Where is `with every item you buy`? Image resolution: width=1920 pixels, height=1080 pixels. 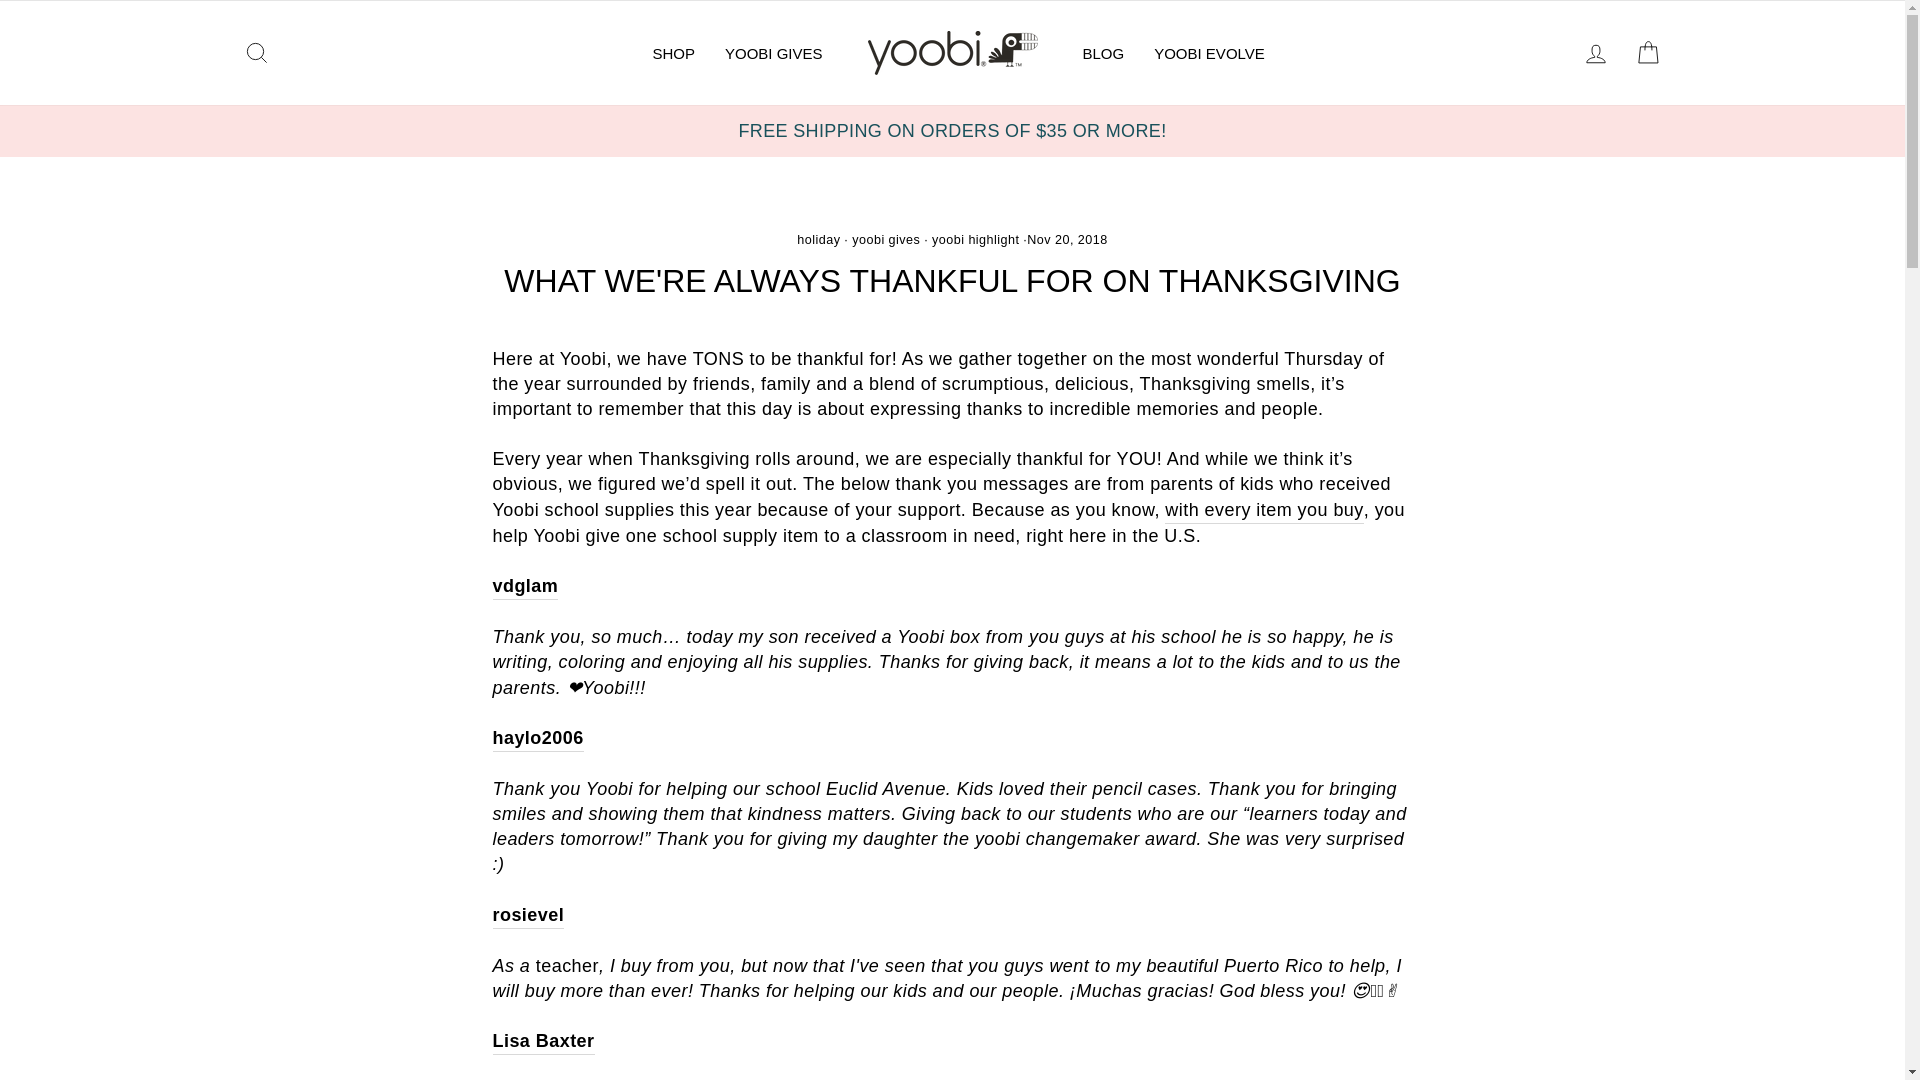
with every item you buy is located at coordinates (1264, 510).